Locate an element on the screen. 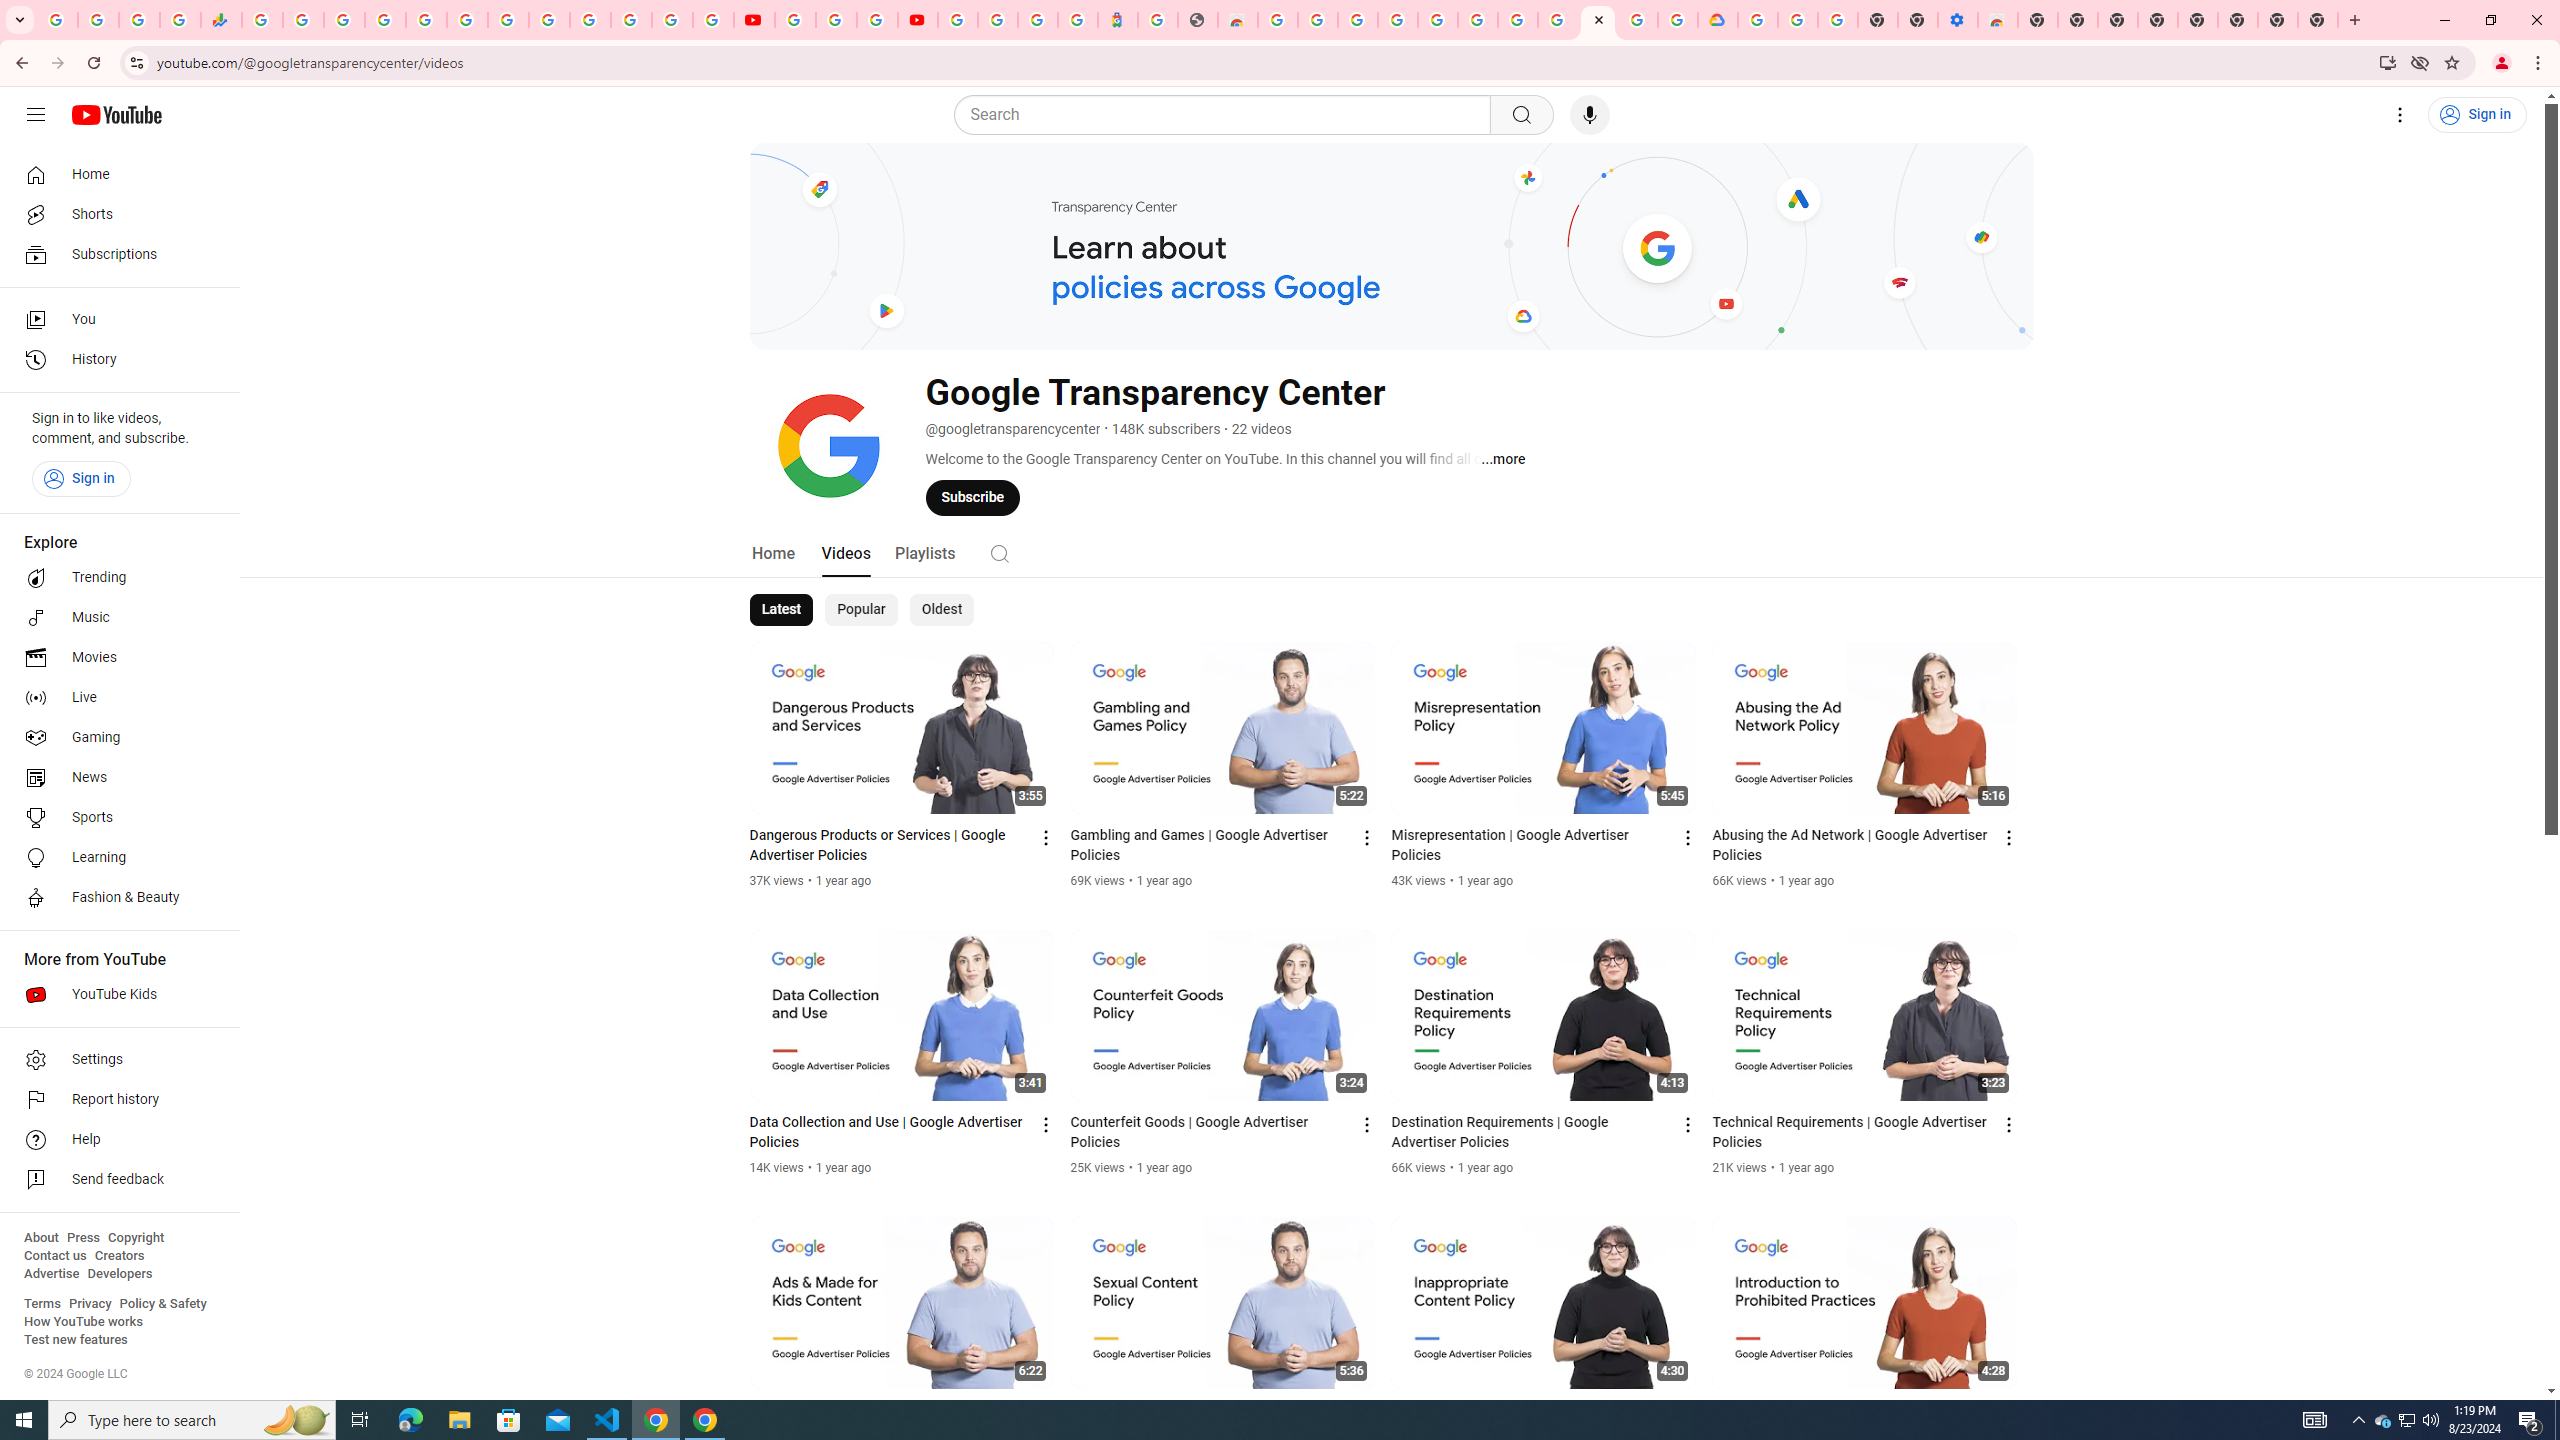  Terms is located at coordinates (42, 1304).